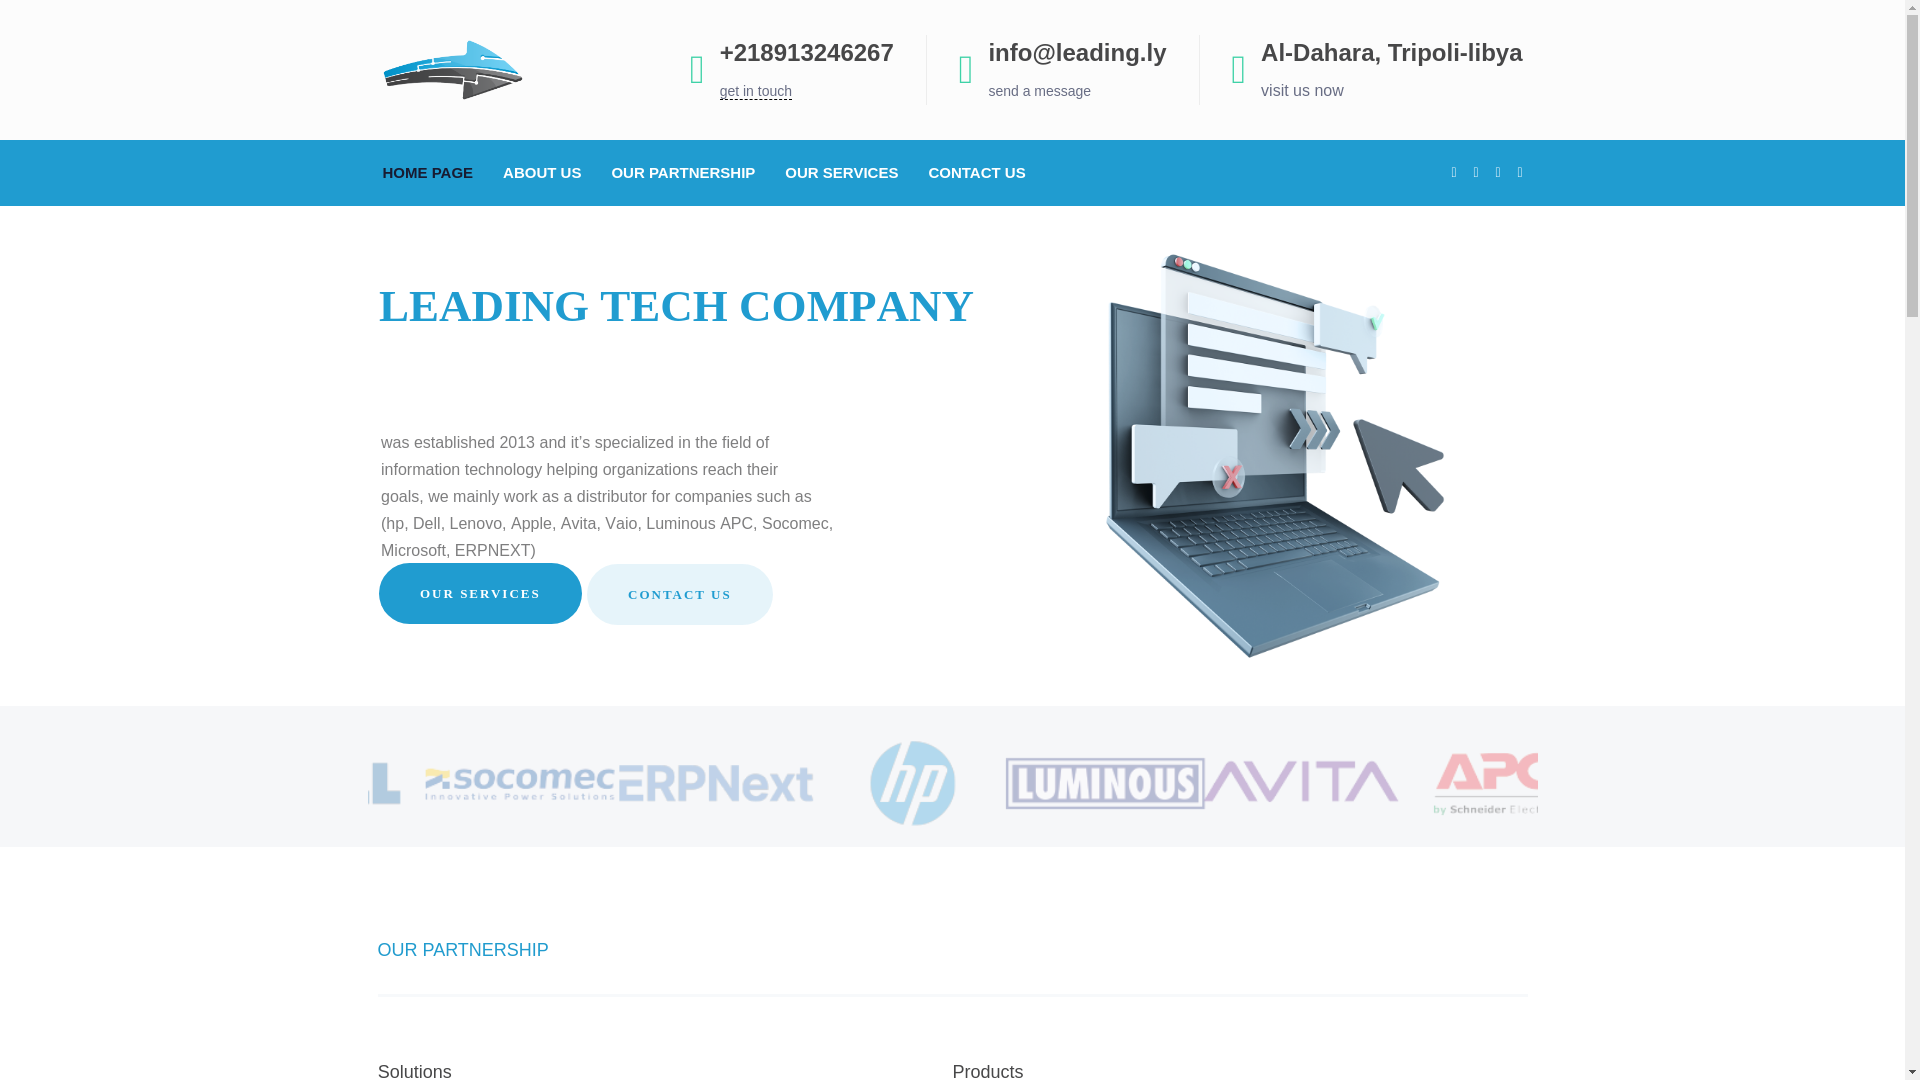 This screenshot has width=1920, height=1080. What do you see at coordinates (1302, 90) in the screenshot?
I see `visit us now` at bounding box center [1302, 90].